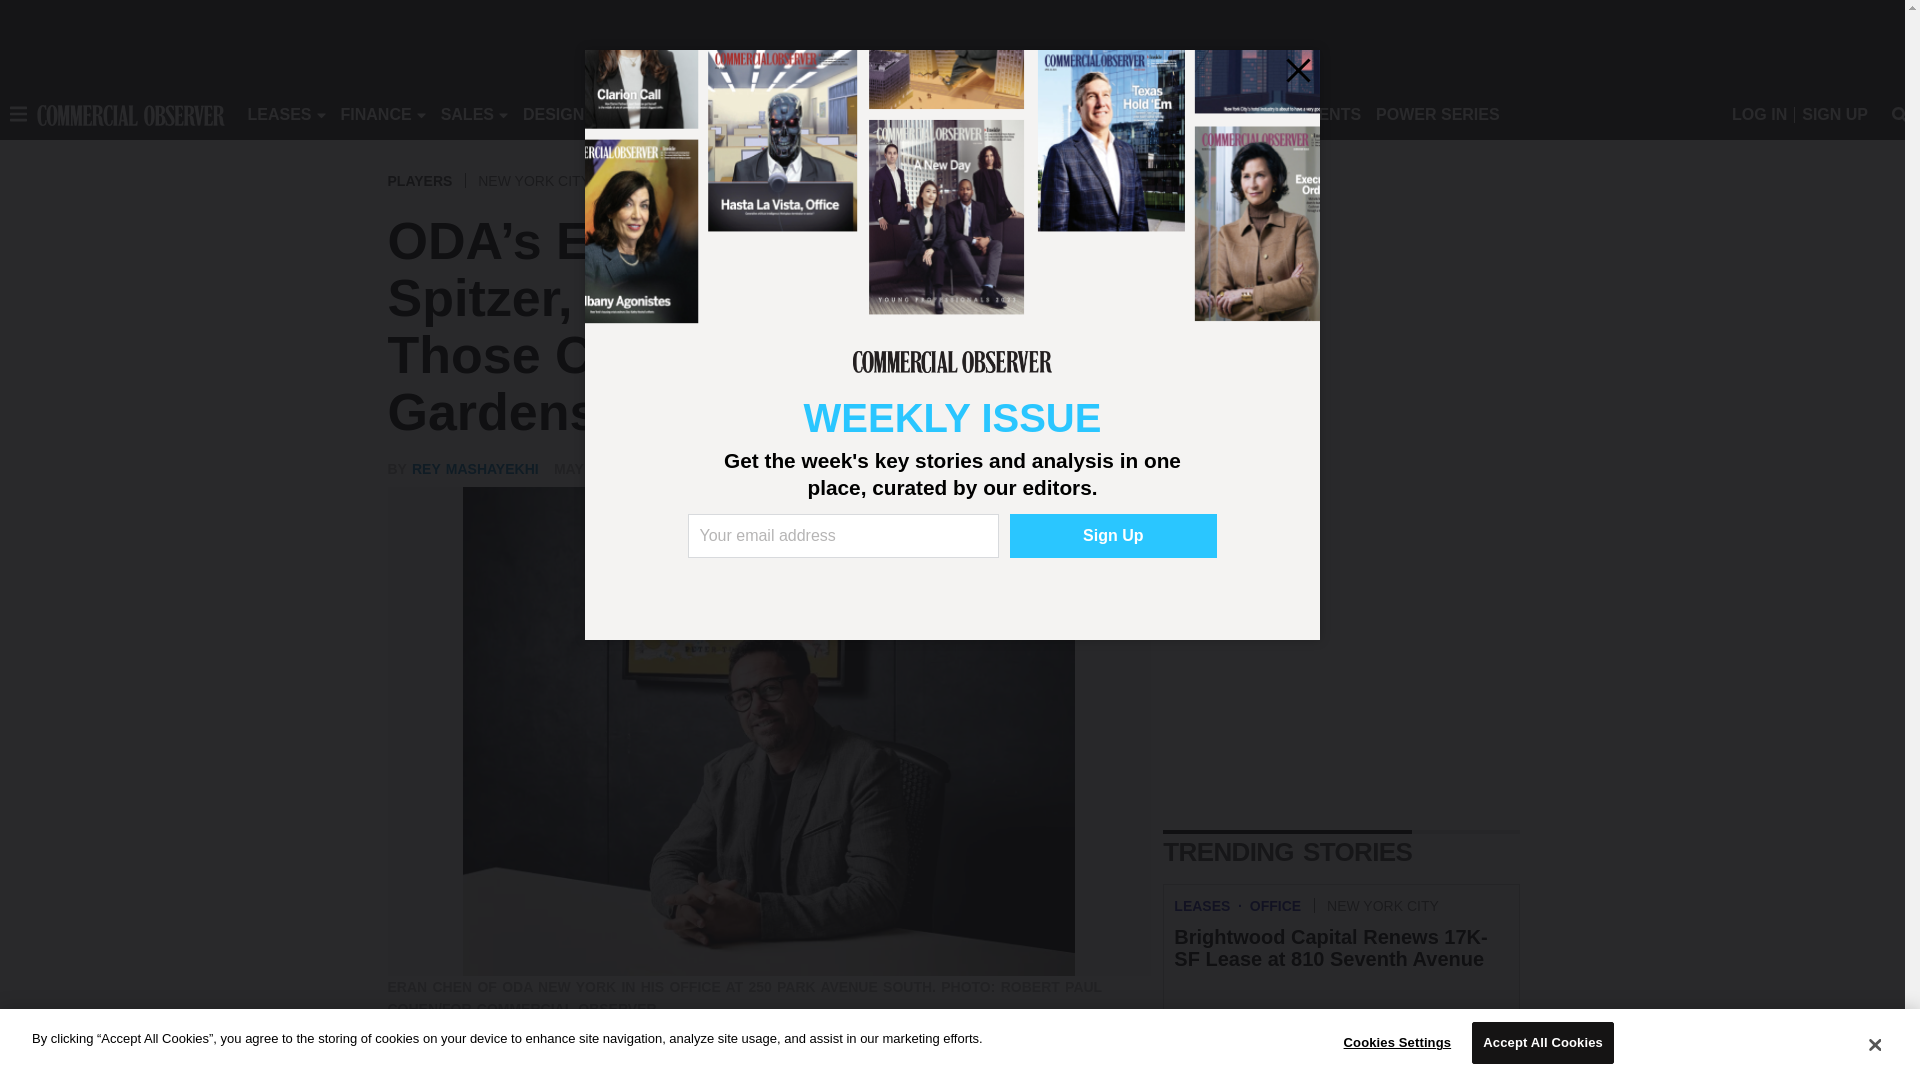  I want to click on TECHNOLOGY, so click(816, 114).